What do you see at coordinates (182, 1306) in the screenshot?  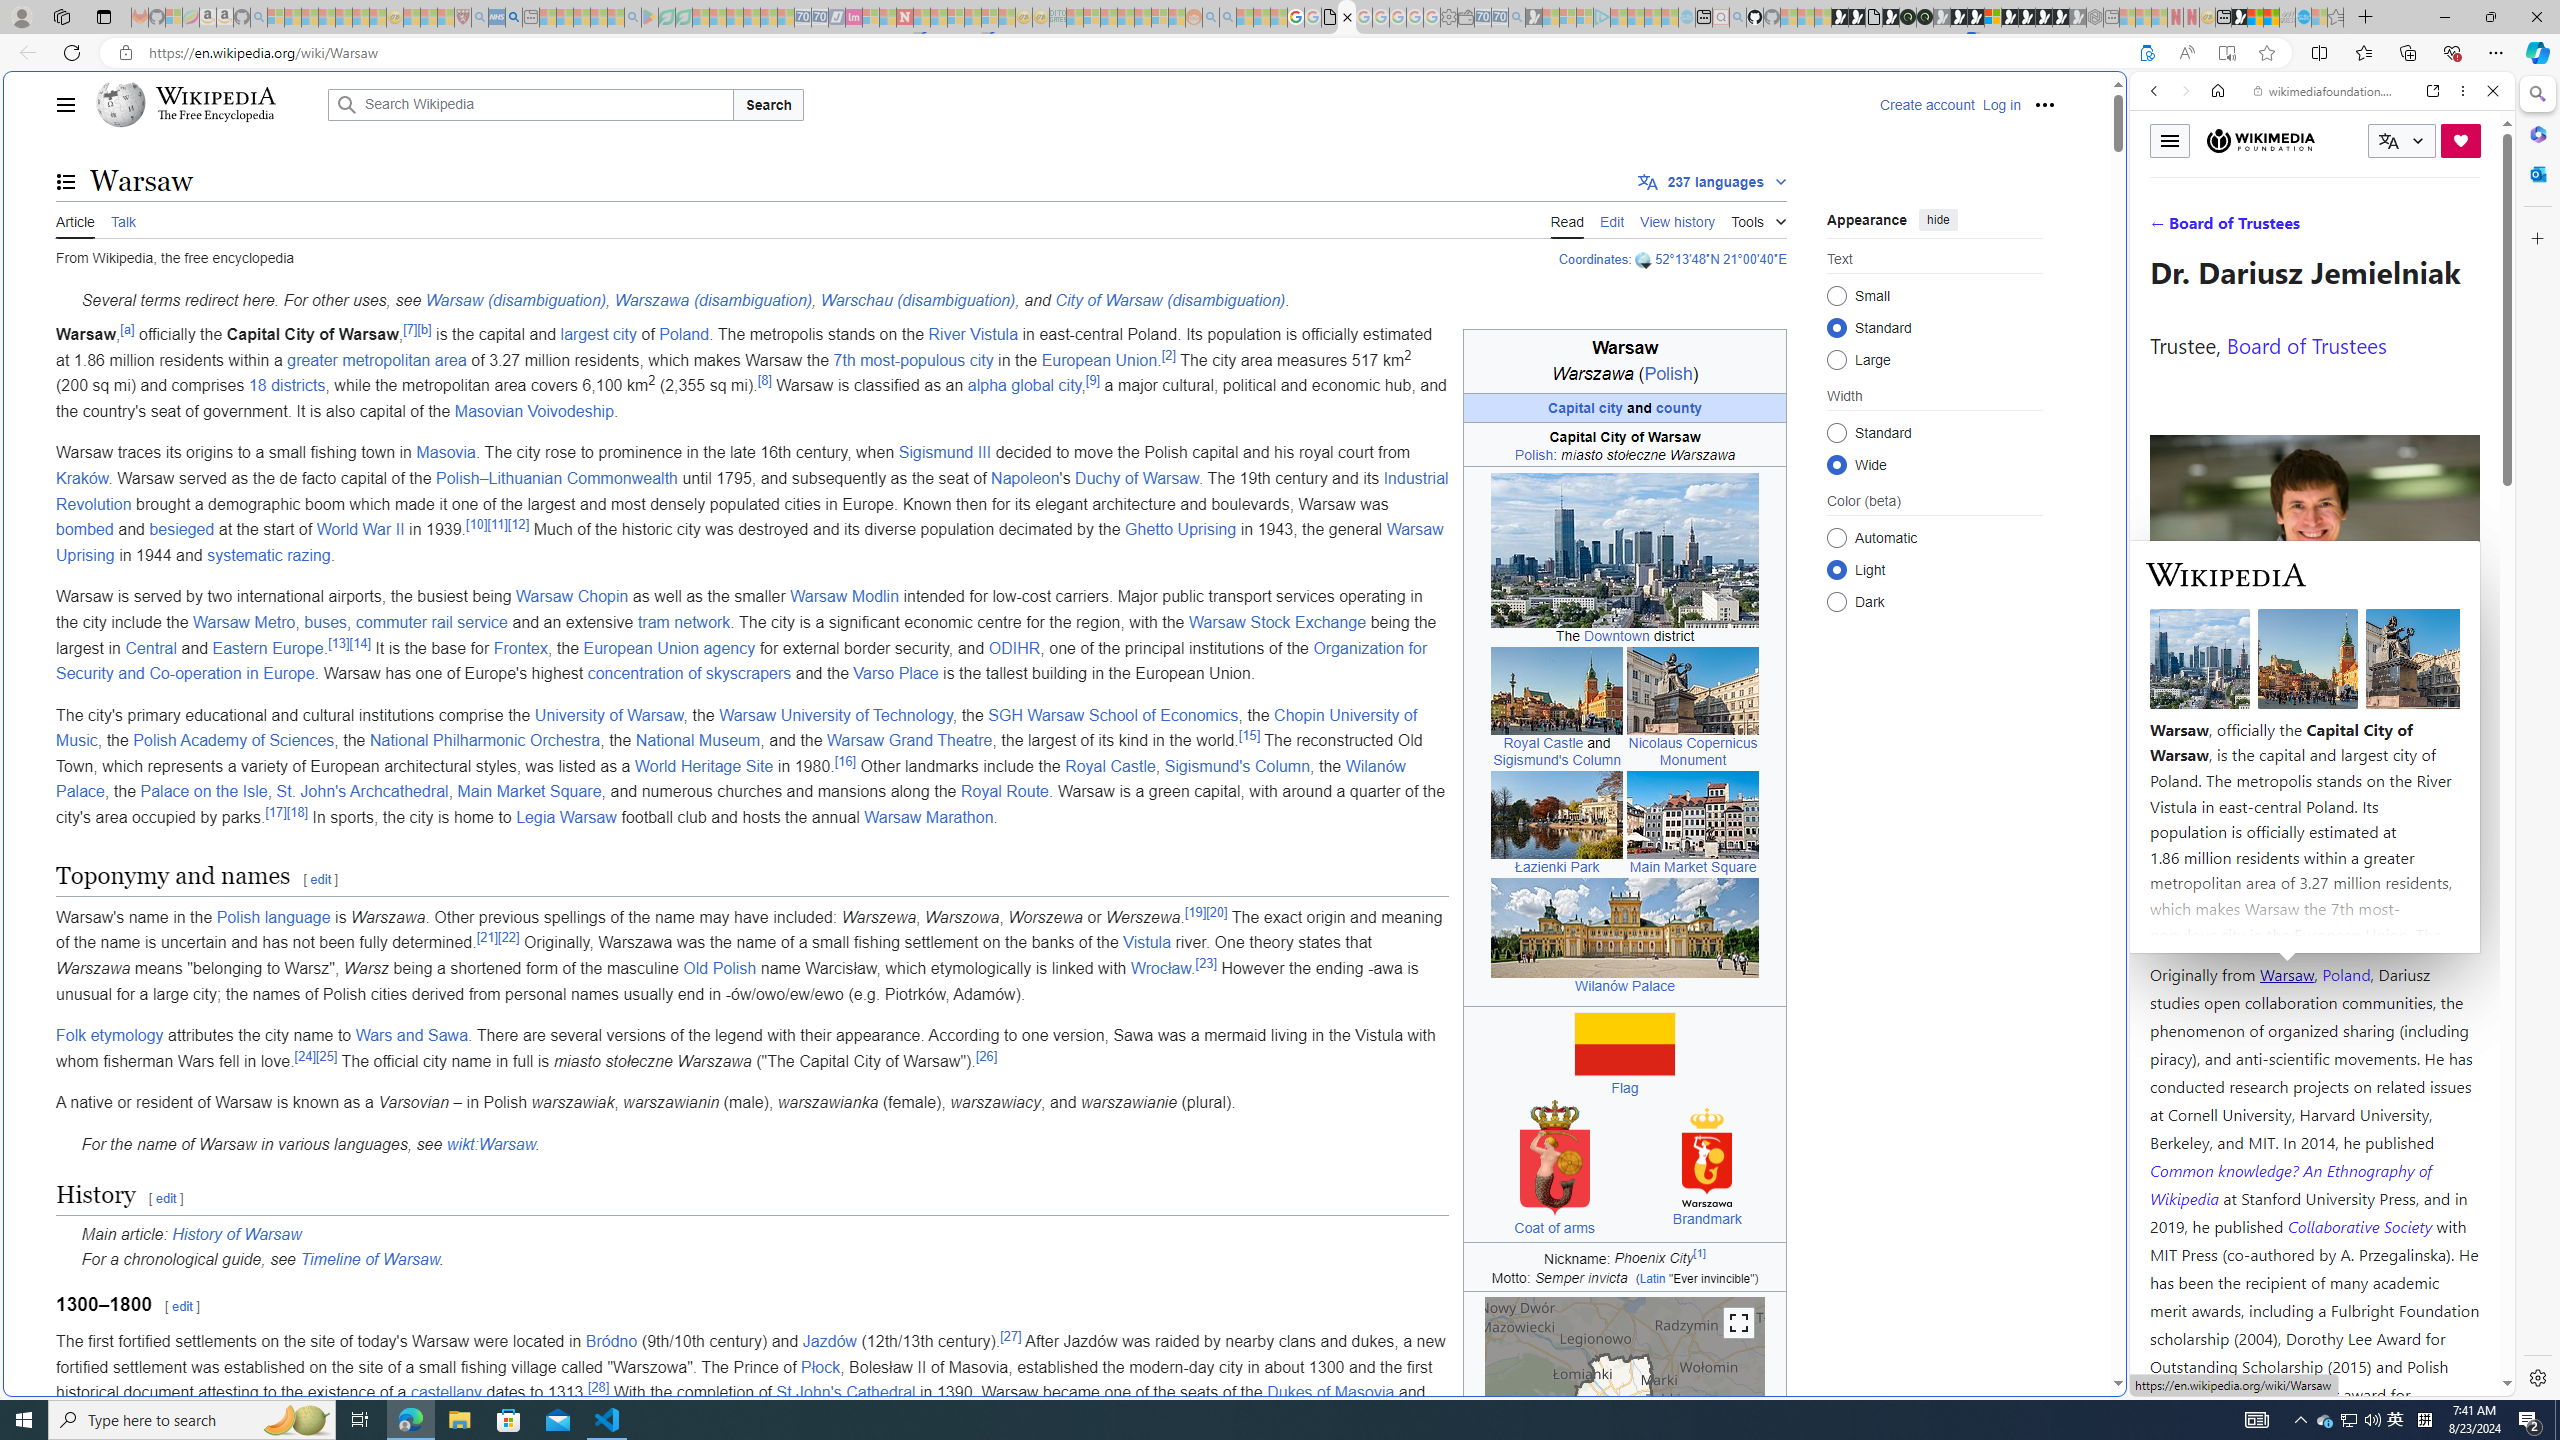 I see `edit` at bounding box center [182, 1306].